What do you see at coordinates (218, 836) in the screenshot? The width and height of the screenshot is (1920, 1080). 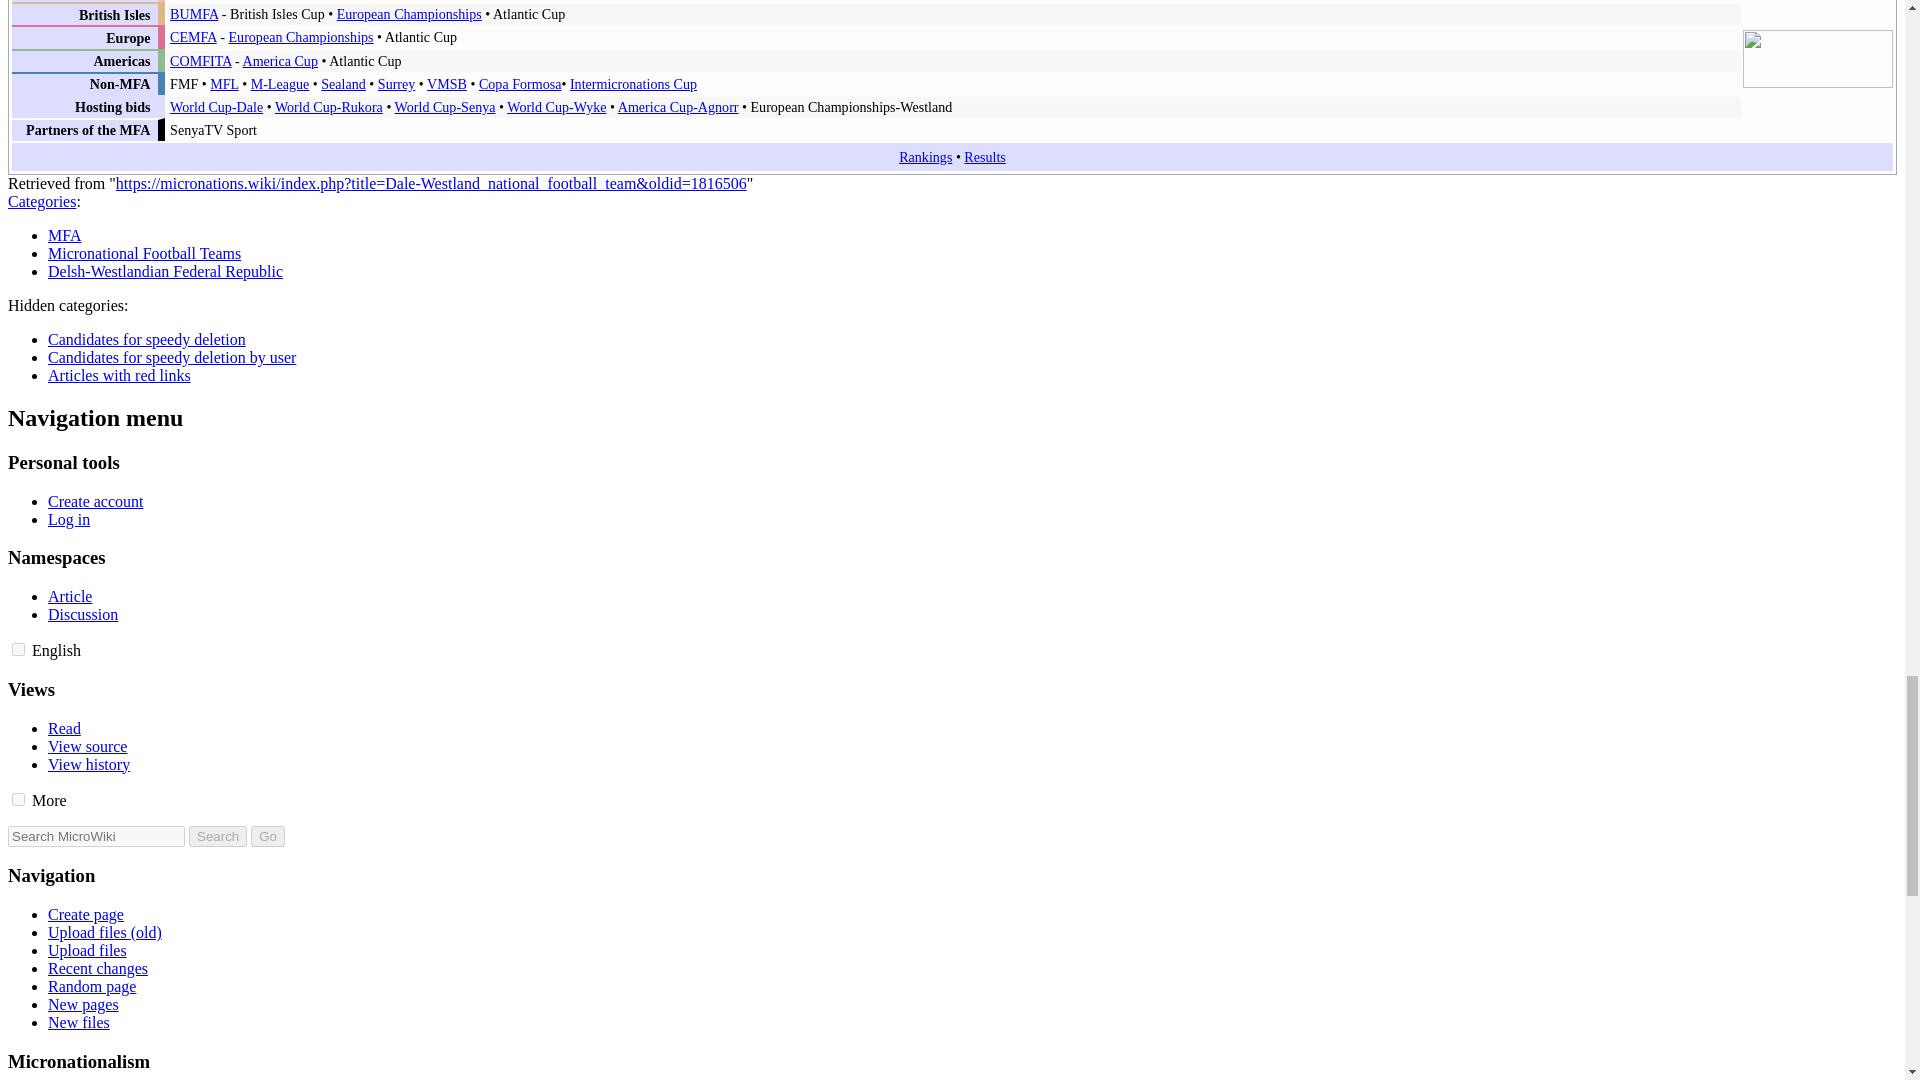 I see `Search` at bounding box center [218, 836].